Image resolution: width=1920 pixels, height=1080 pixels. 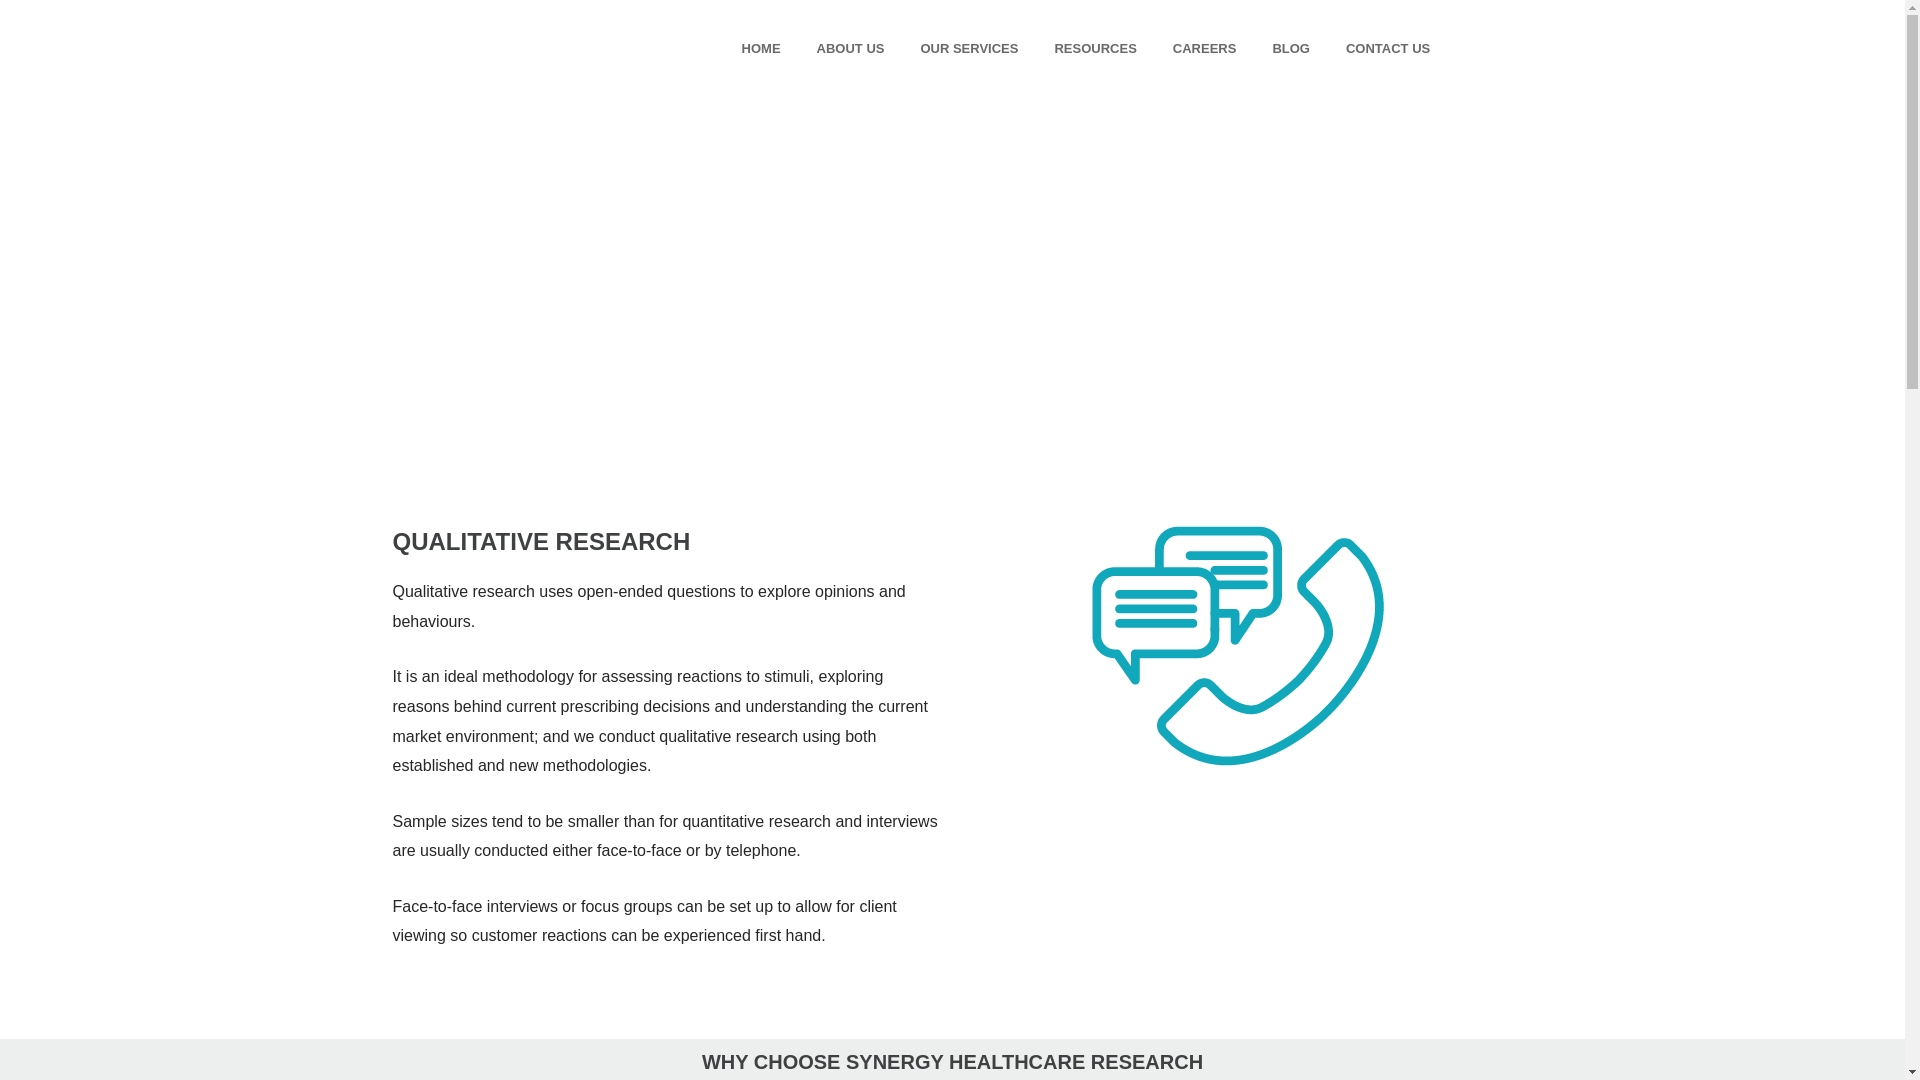 I want to click on ABOUT US, so click(x=850, y=48).